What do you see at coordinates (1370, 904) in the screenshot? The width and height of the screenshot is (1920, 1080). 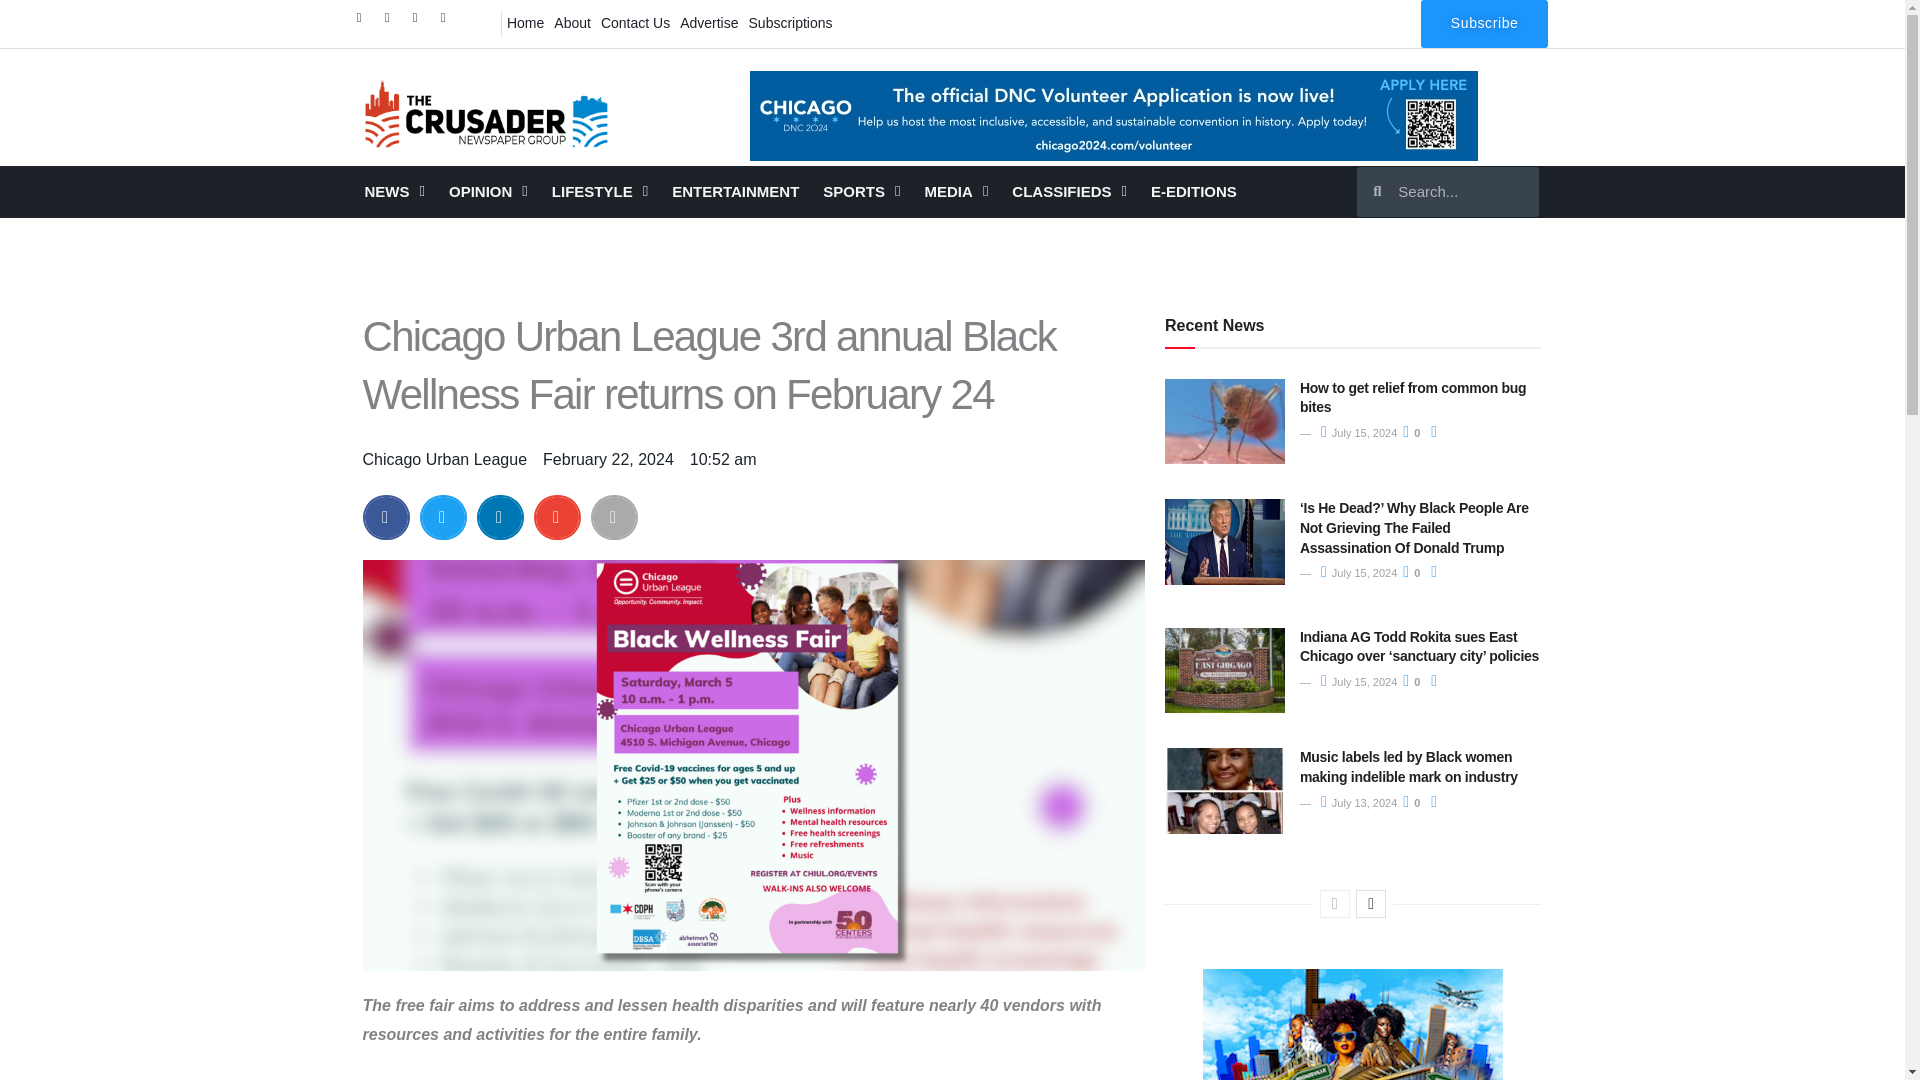 I see `Next` at bounding box center [1370, 904].